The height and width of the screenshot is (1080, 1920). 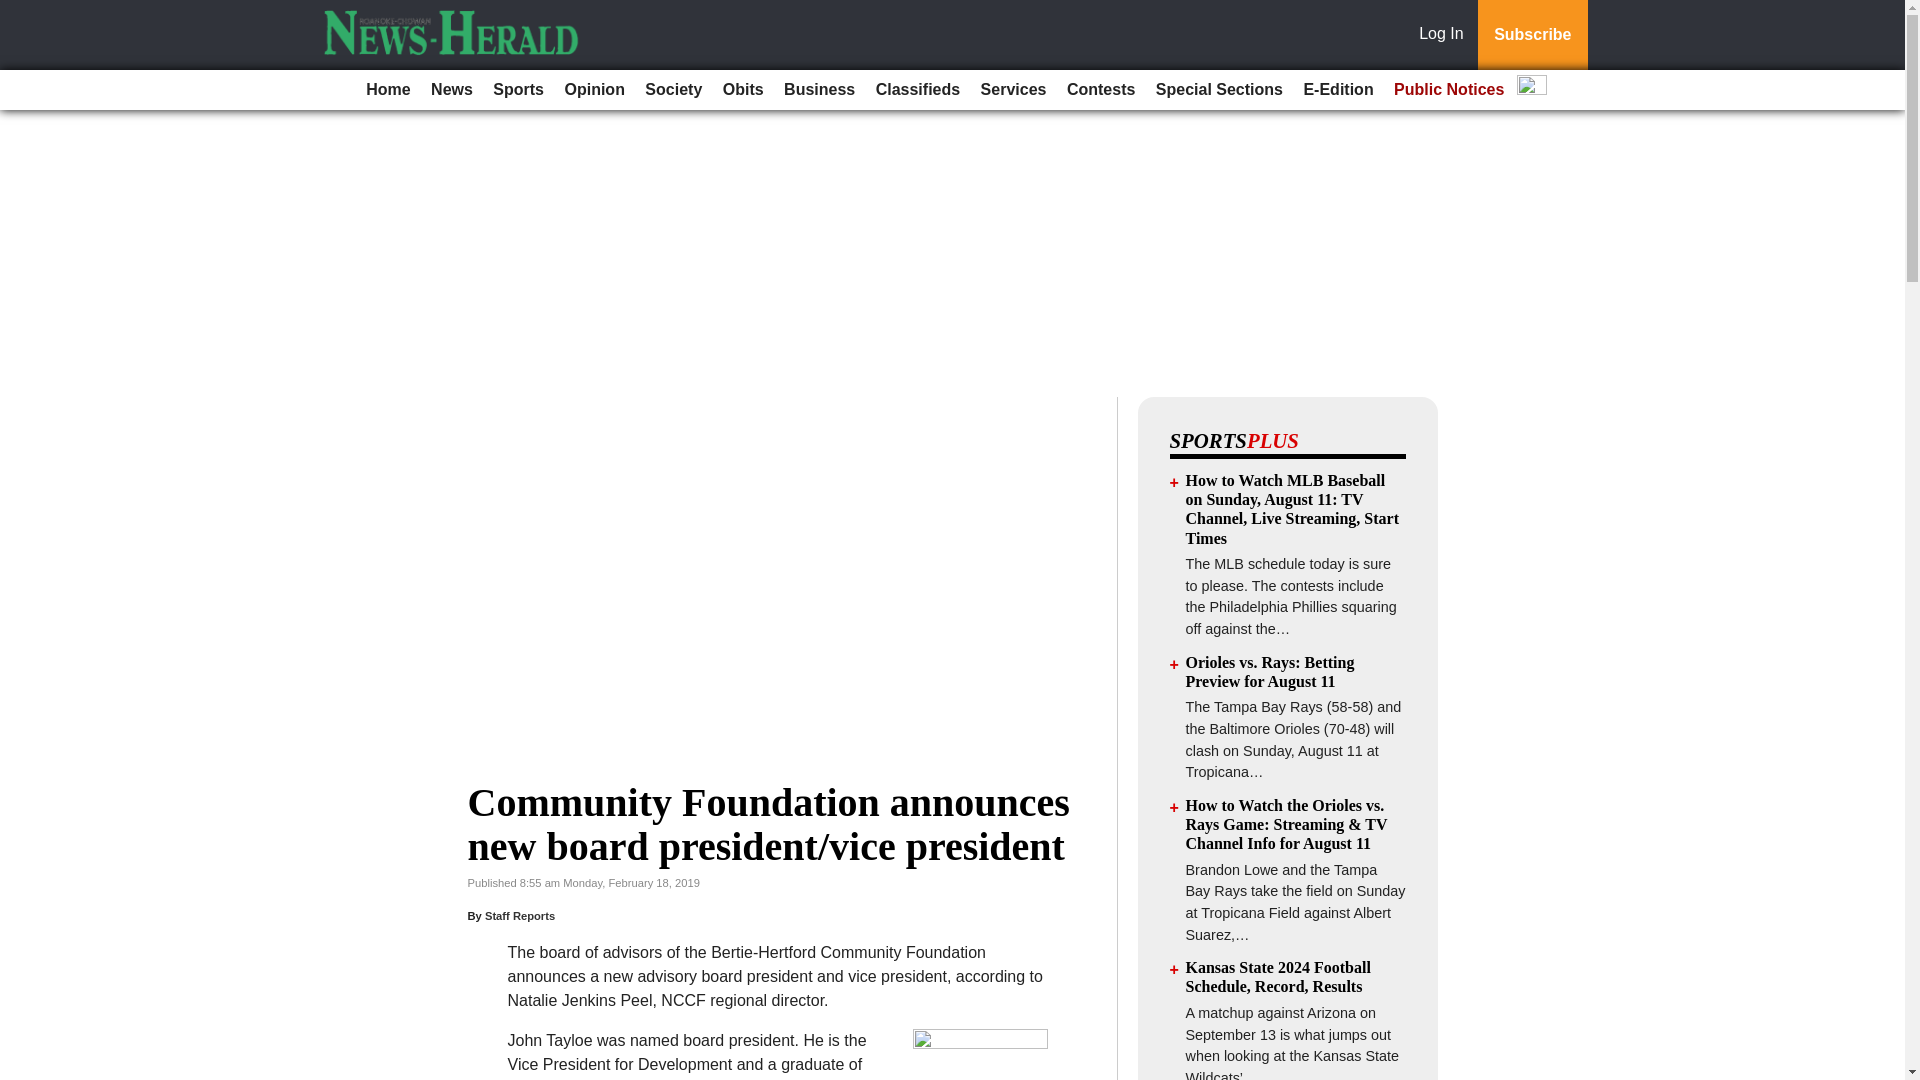 What do you see at coordinates (742, 90) in the screenshot?
I see `Obits` at bounding box center [742, 90].